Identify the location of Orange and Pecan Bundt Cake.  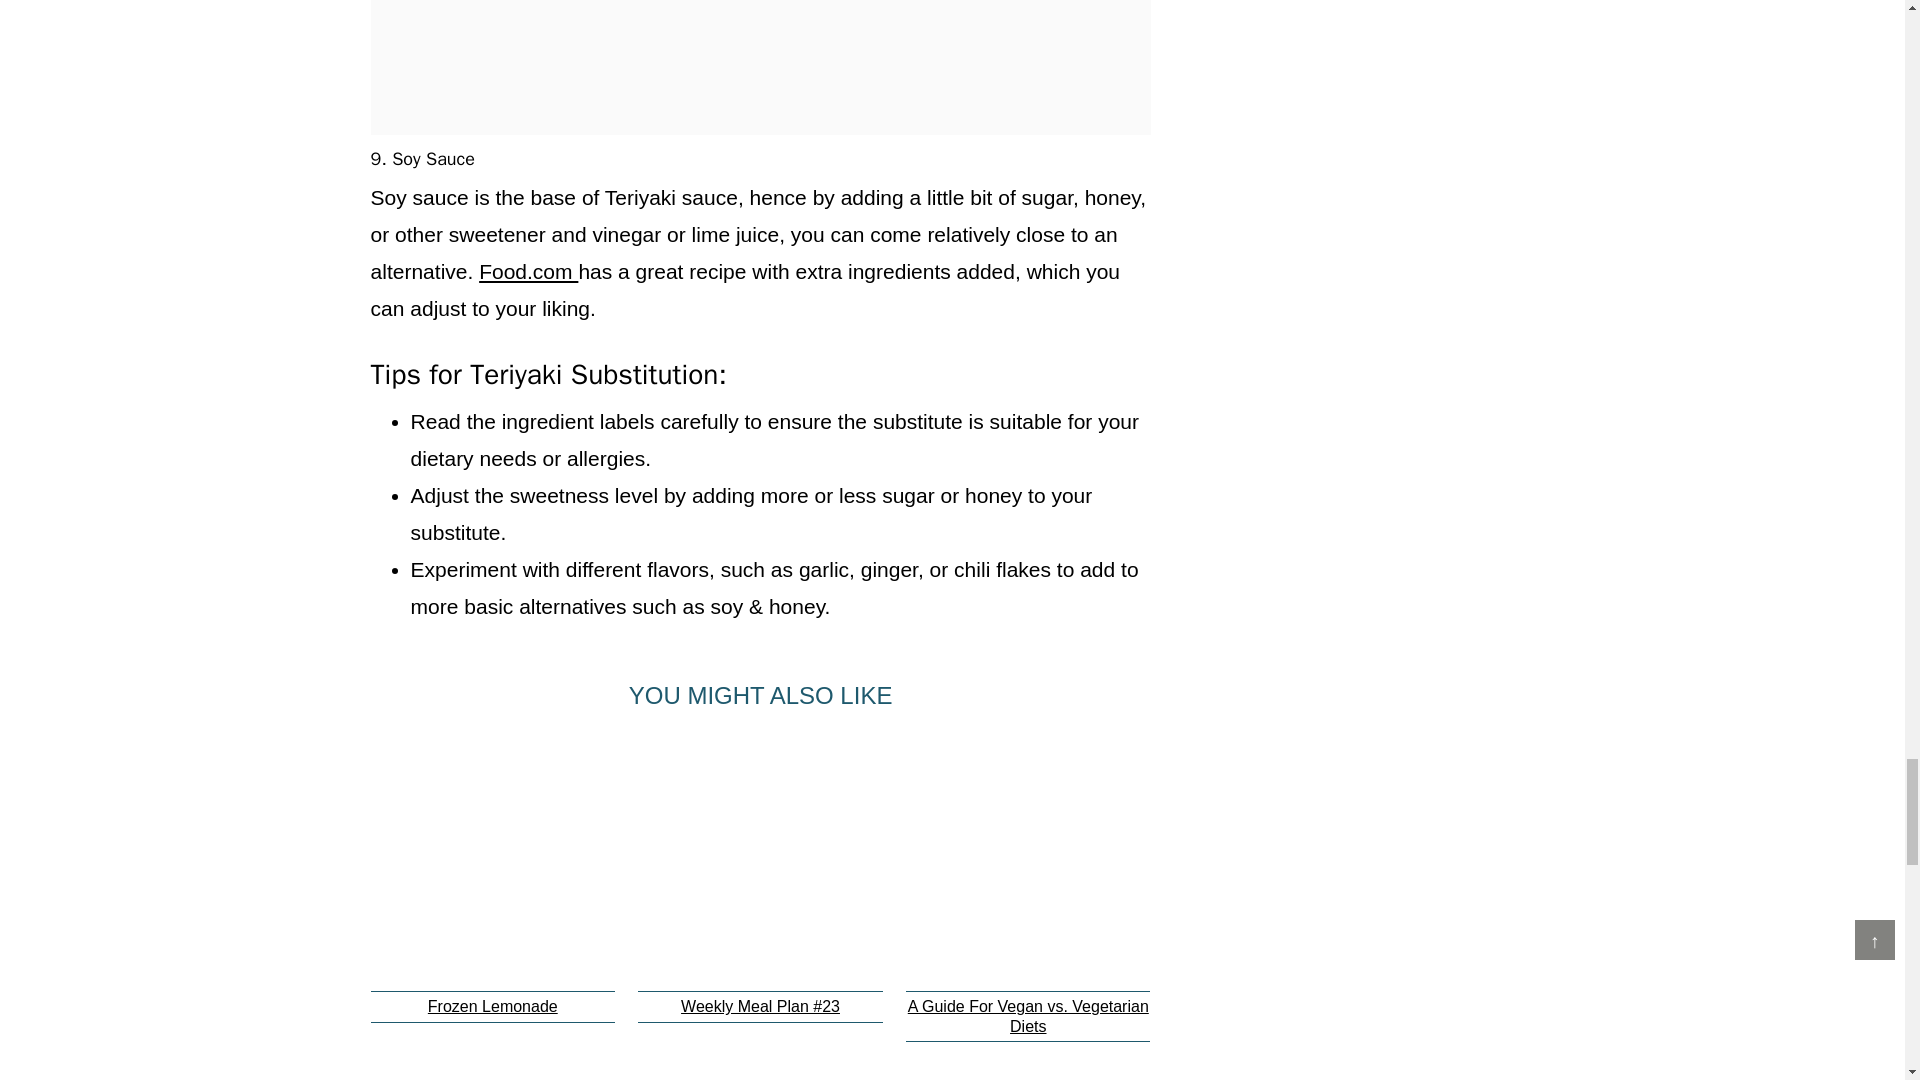
(759, 1072).